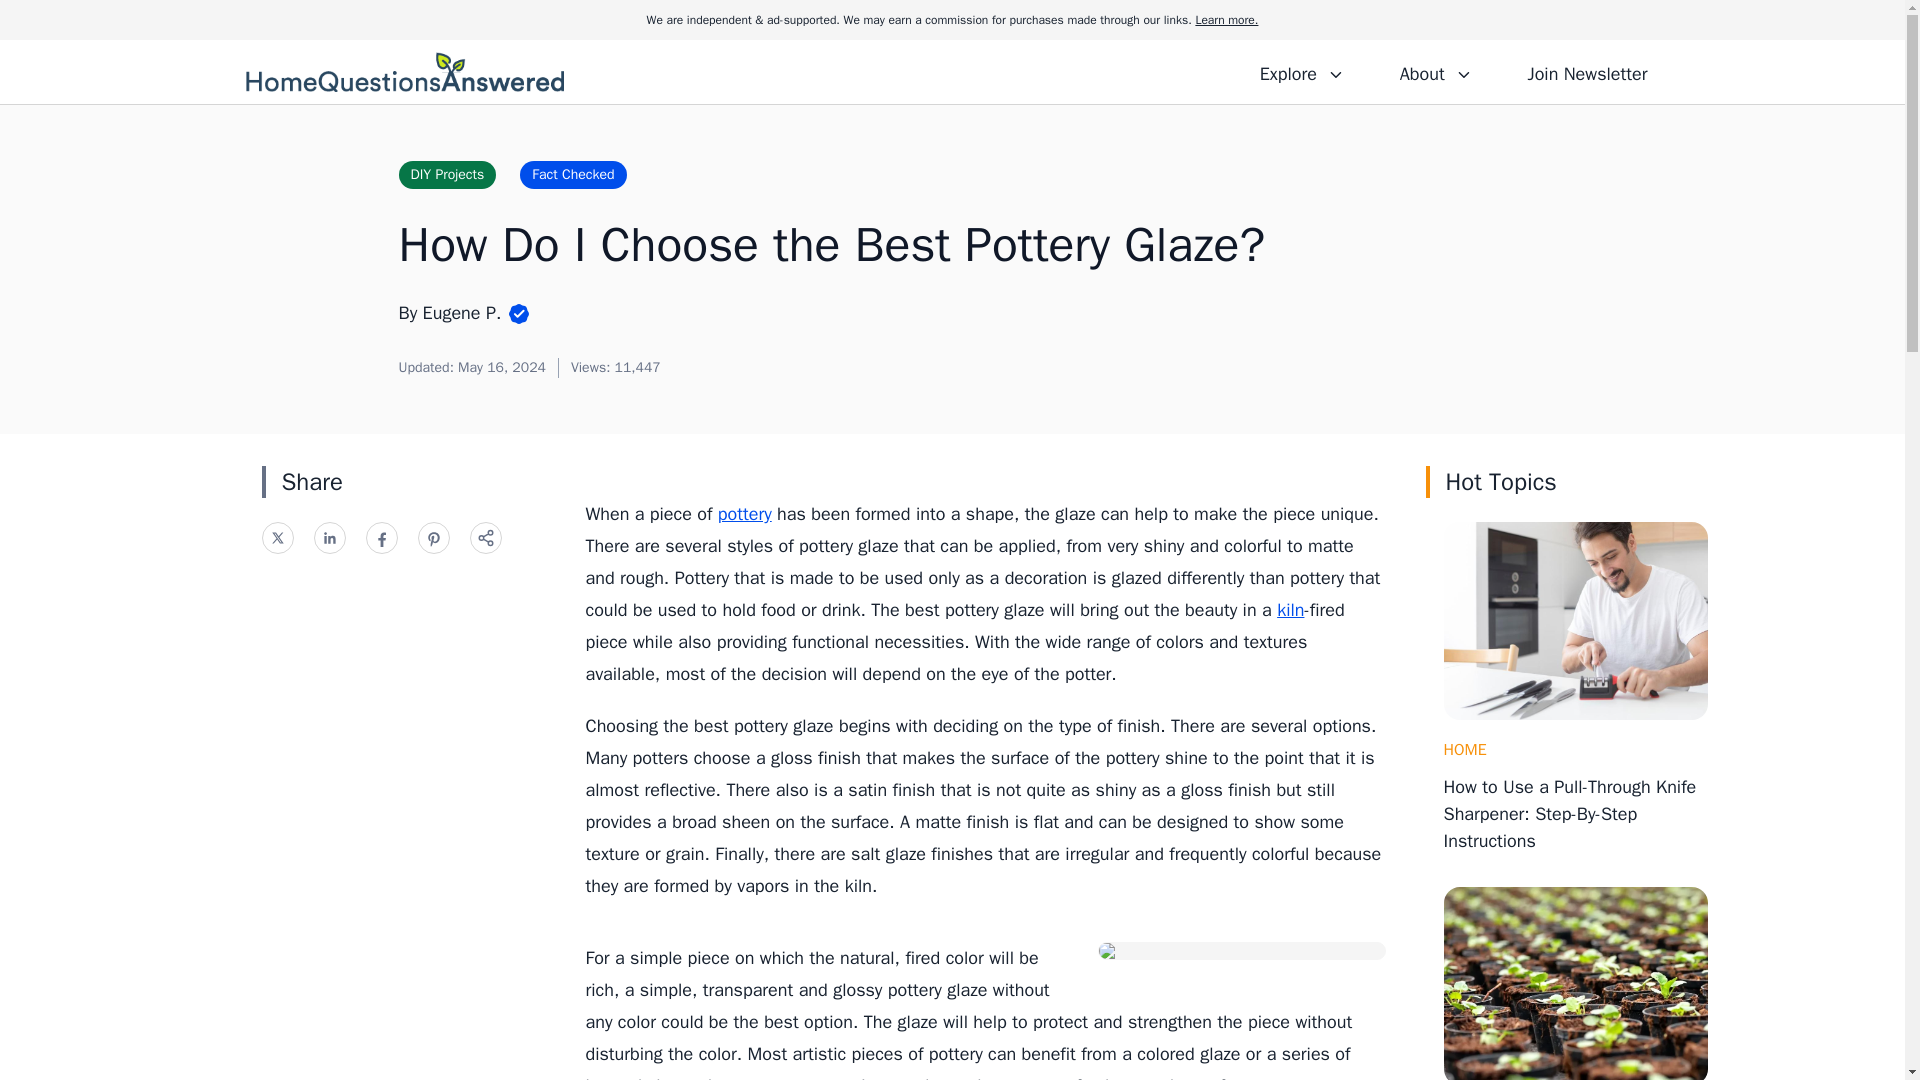 This screenshot has width=1920, height=1080. I want to click on Fact Checked, so click(572, 174).